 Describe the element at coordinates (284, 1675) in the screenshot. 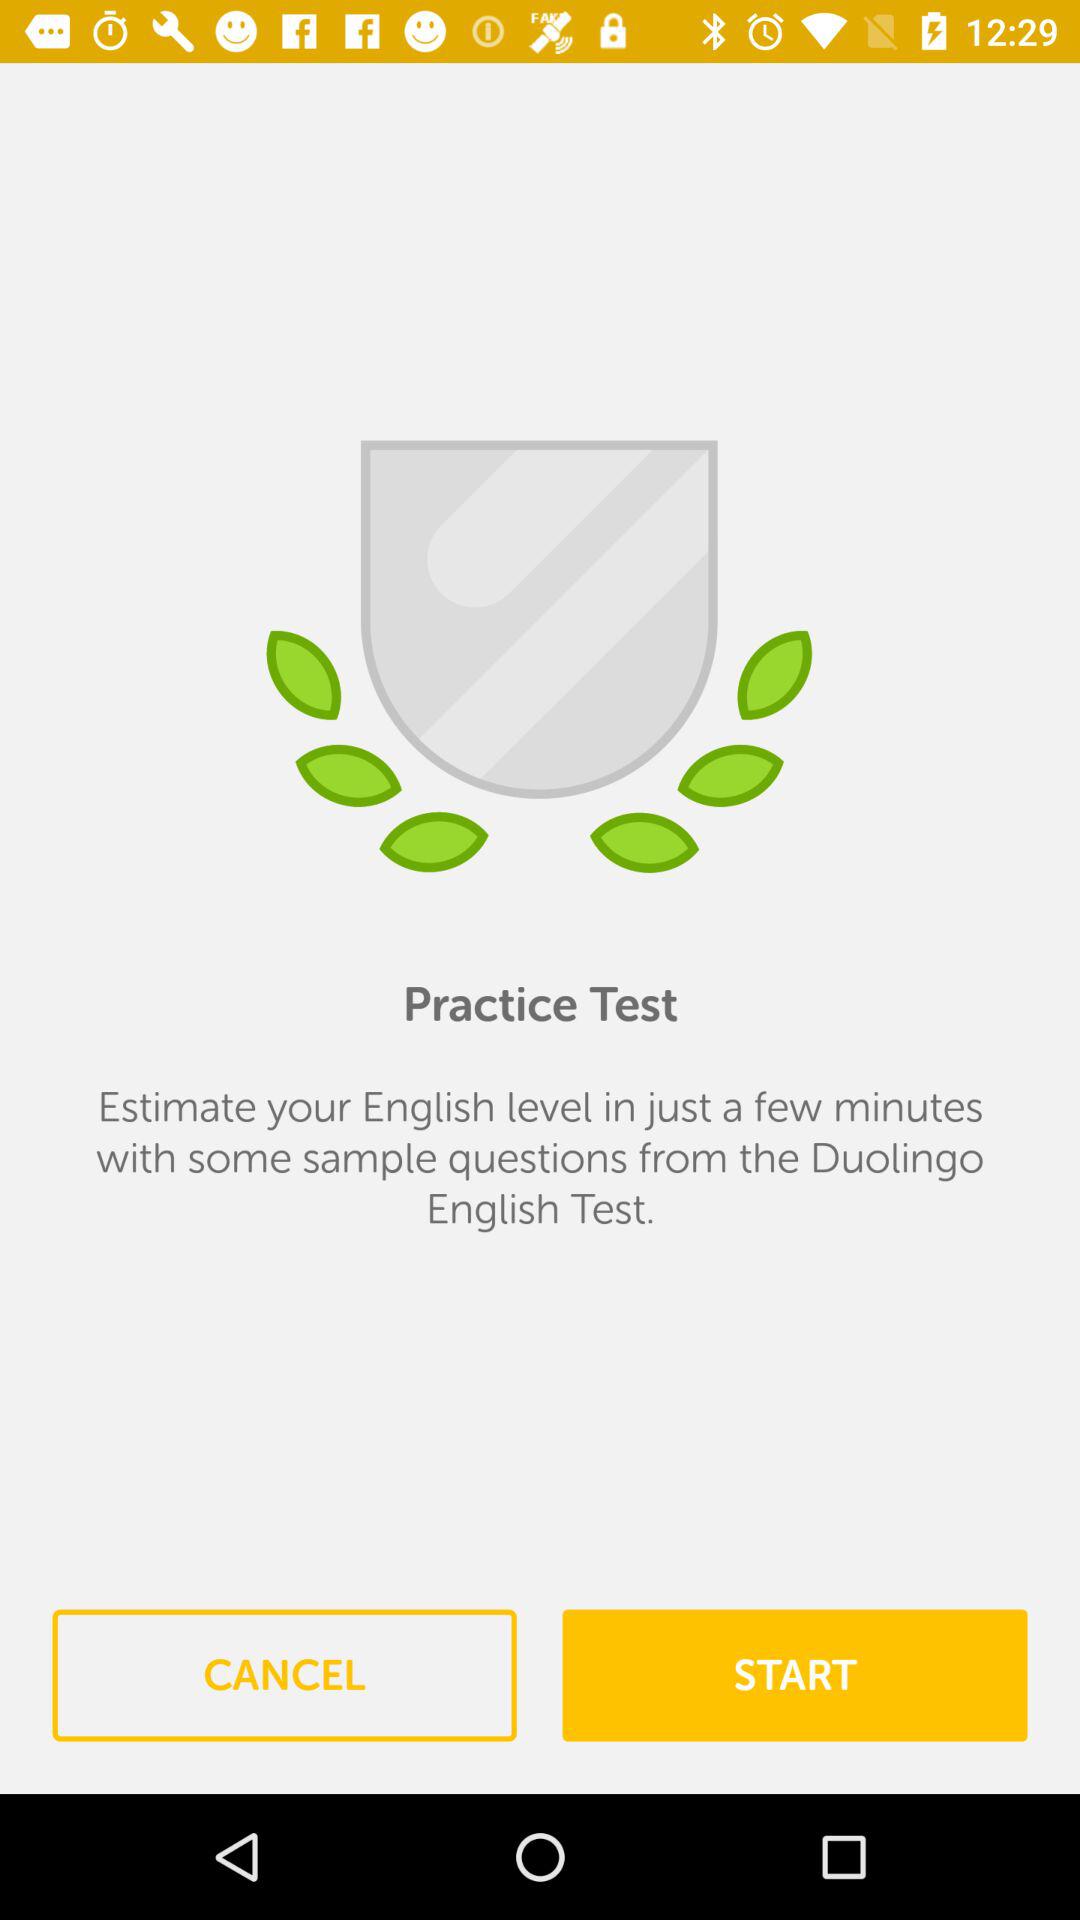

I see `press the cancel item` at that location.